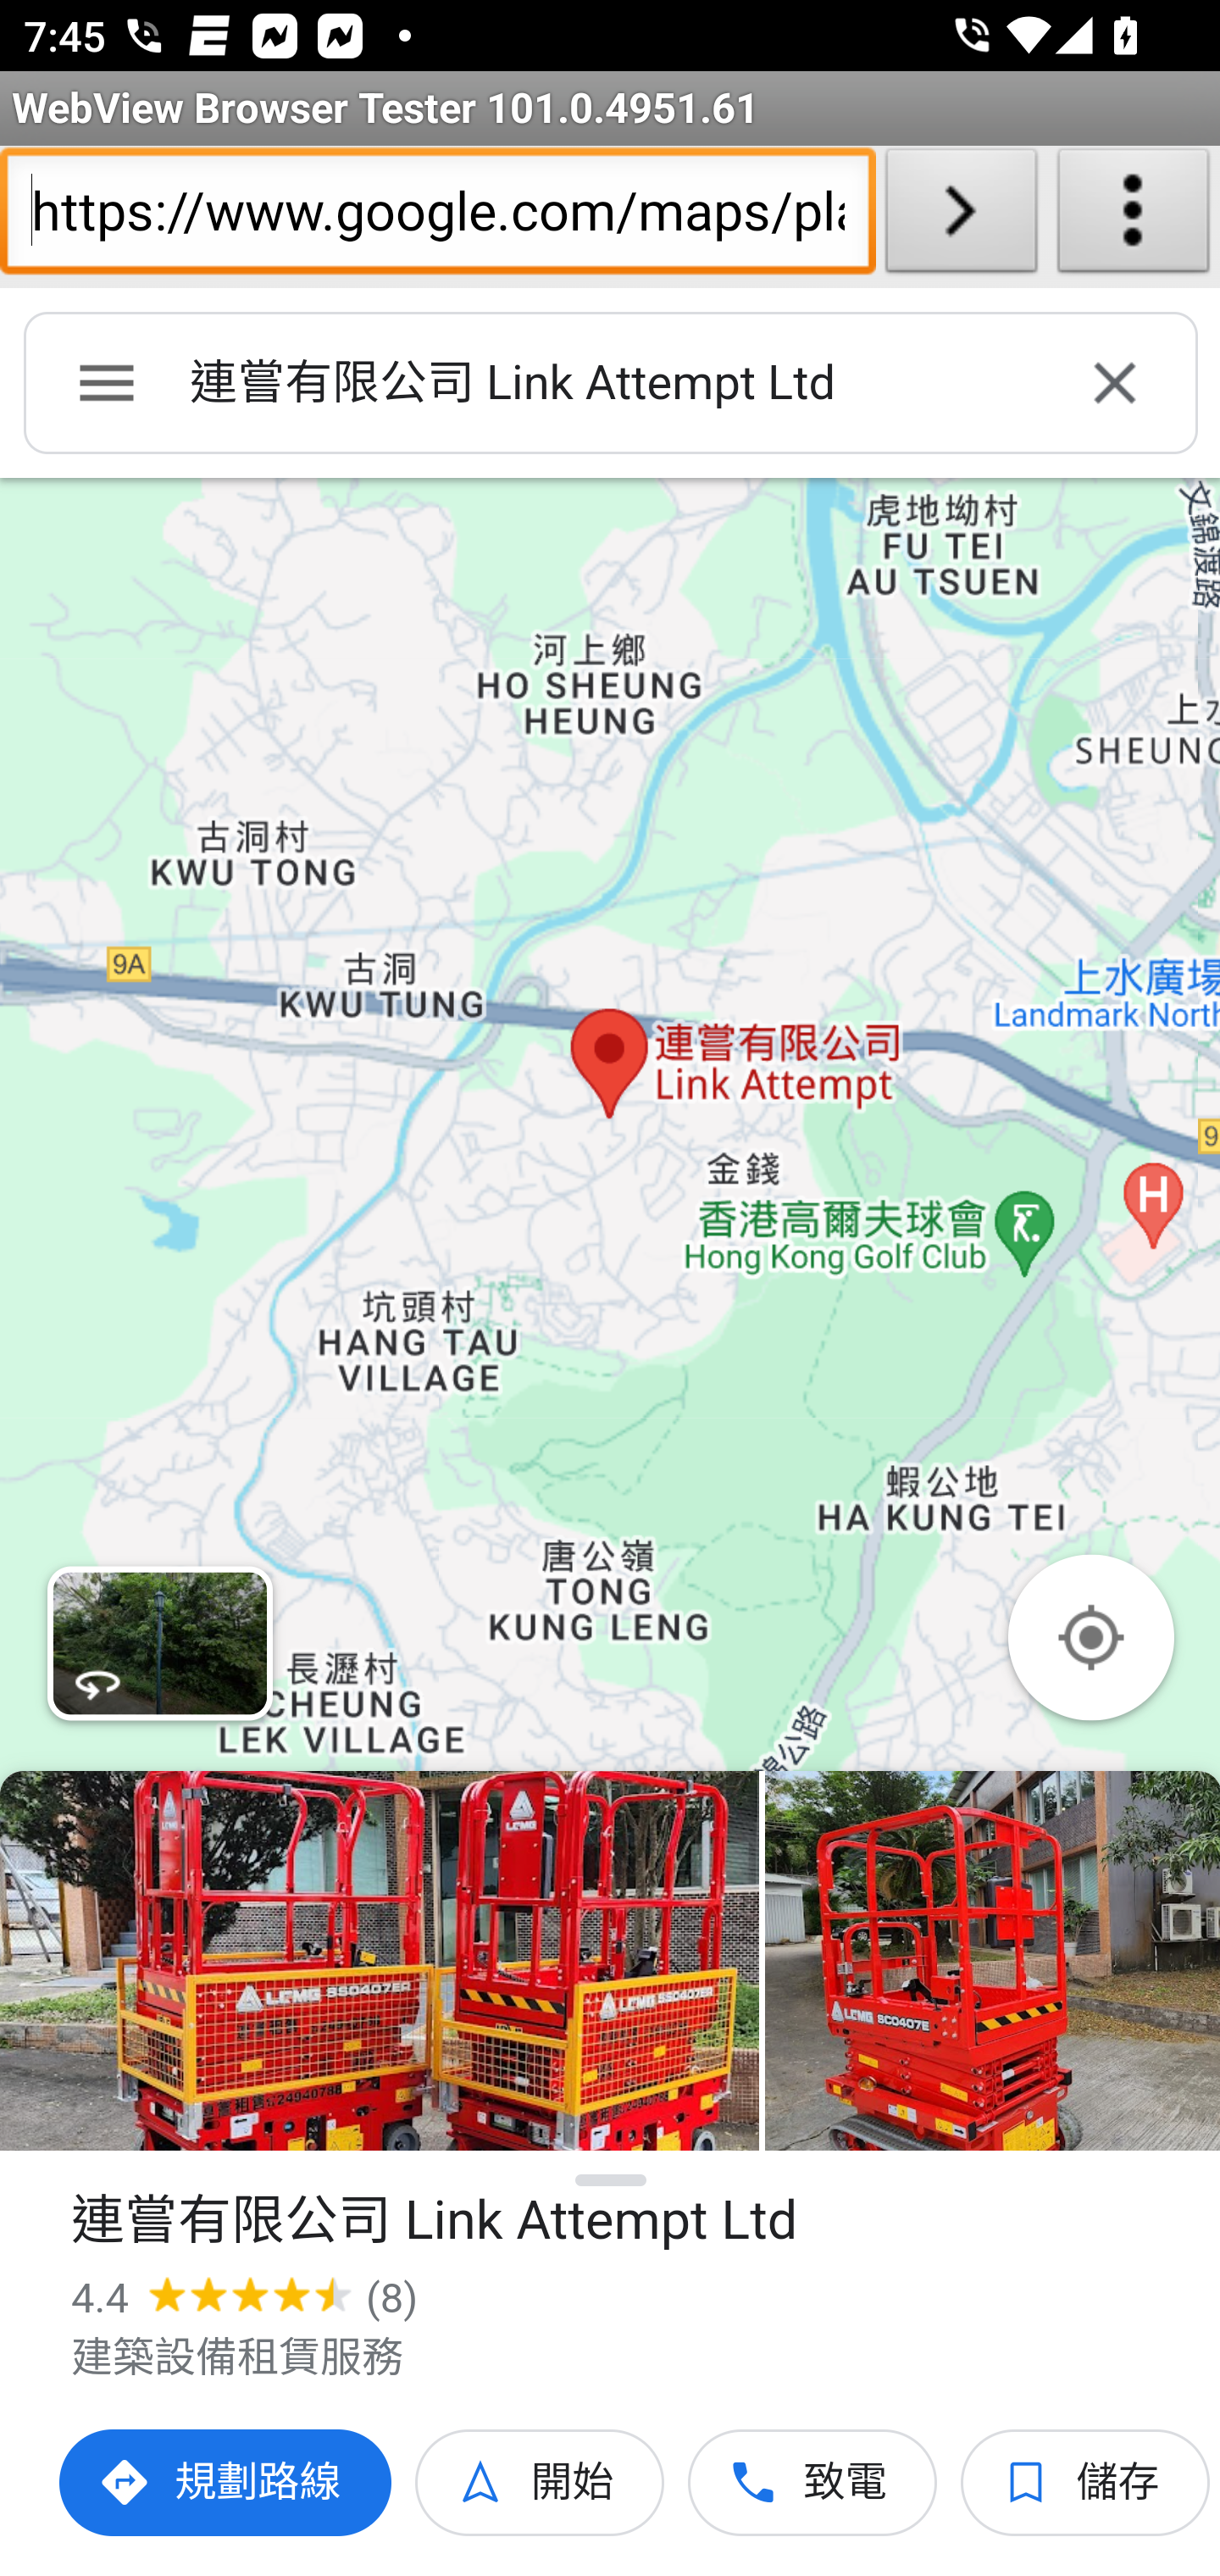  What do you see at coordinates (541, 2483) in the screenshot?
I see `開始` at bounding box center [541, 2483].